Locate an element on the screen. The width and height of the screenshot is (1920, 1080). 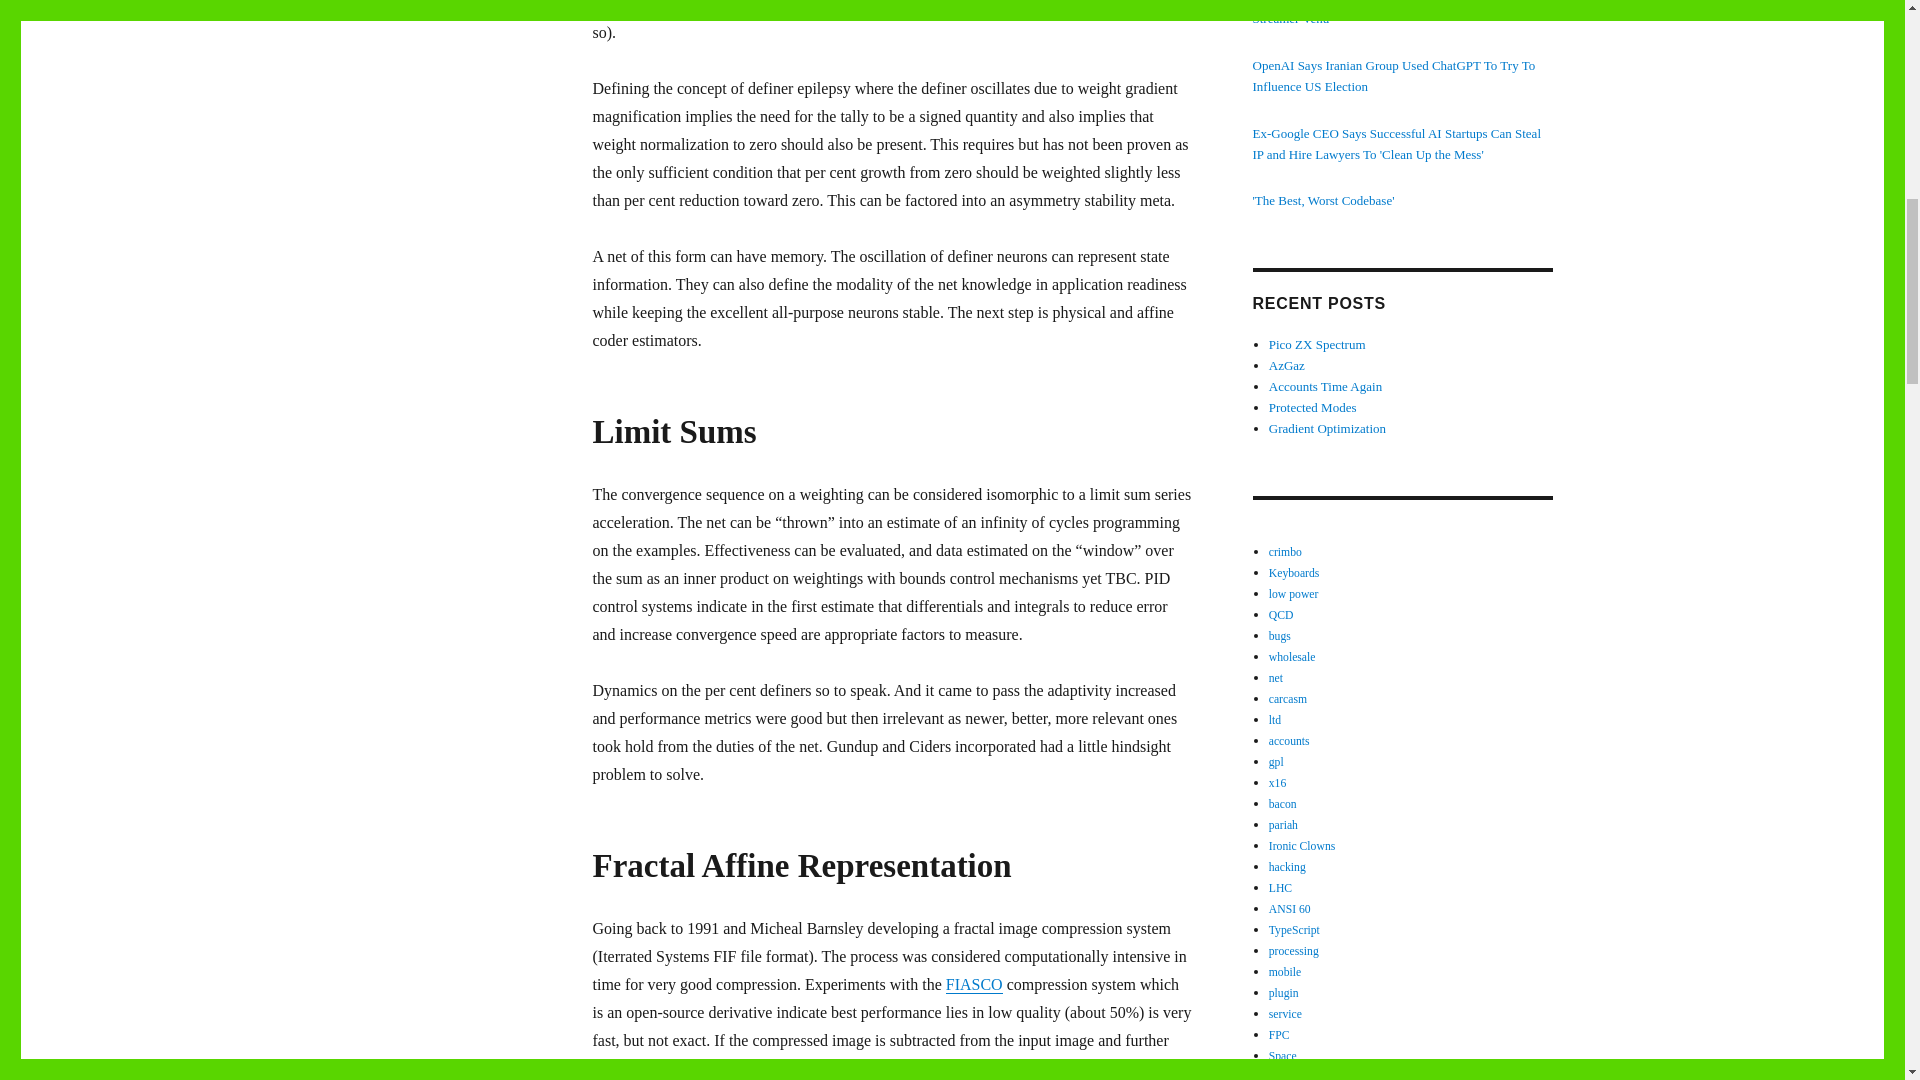
'The Best, Worst Codebase' is located at coordinates (1322, 200).